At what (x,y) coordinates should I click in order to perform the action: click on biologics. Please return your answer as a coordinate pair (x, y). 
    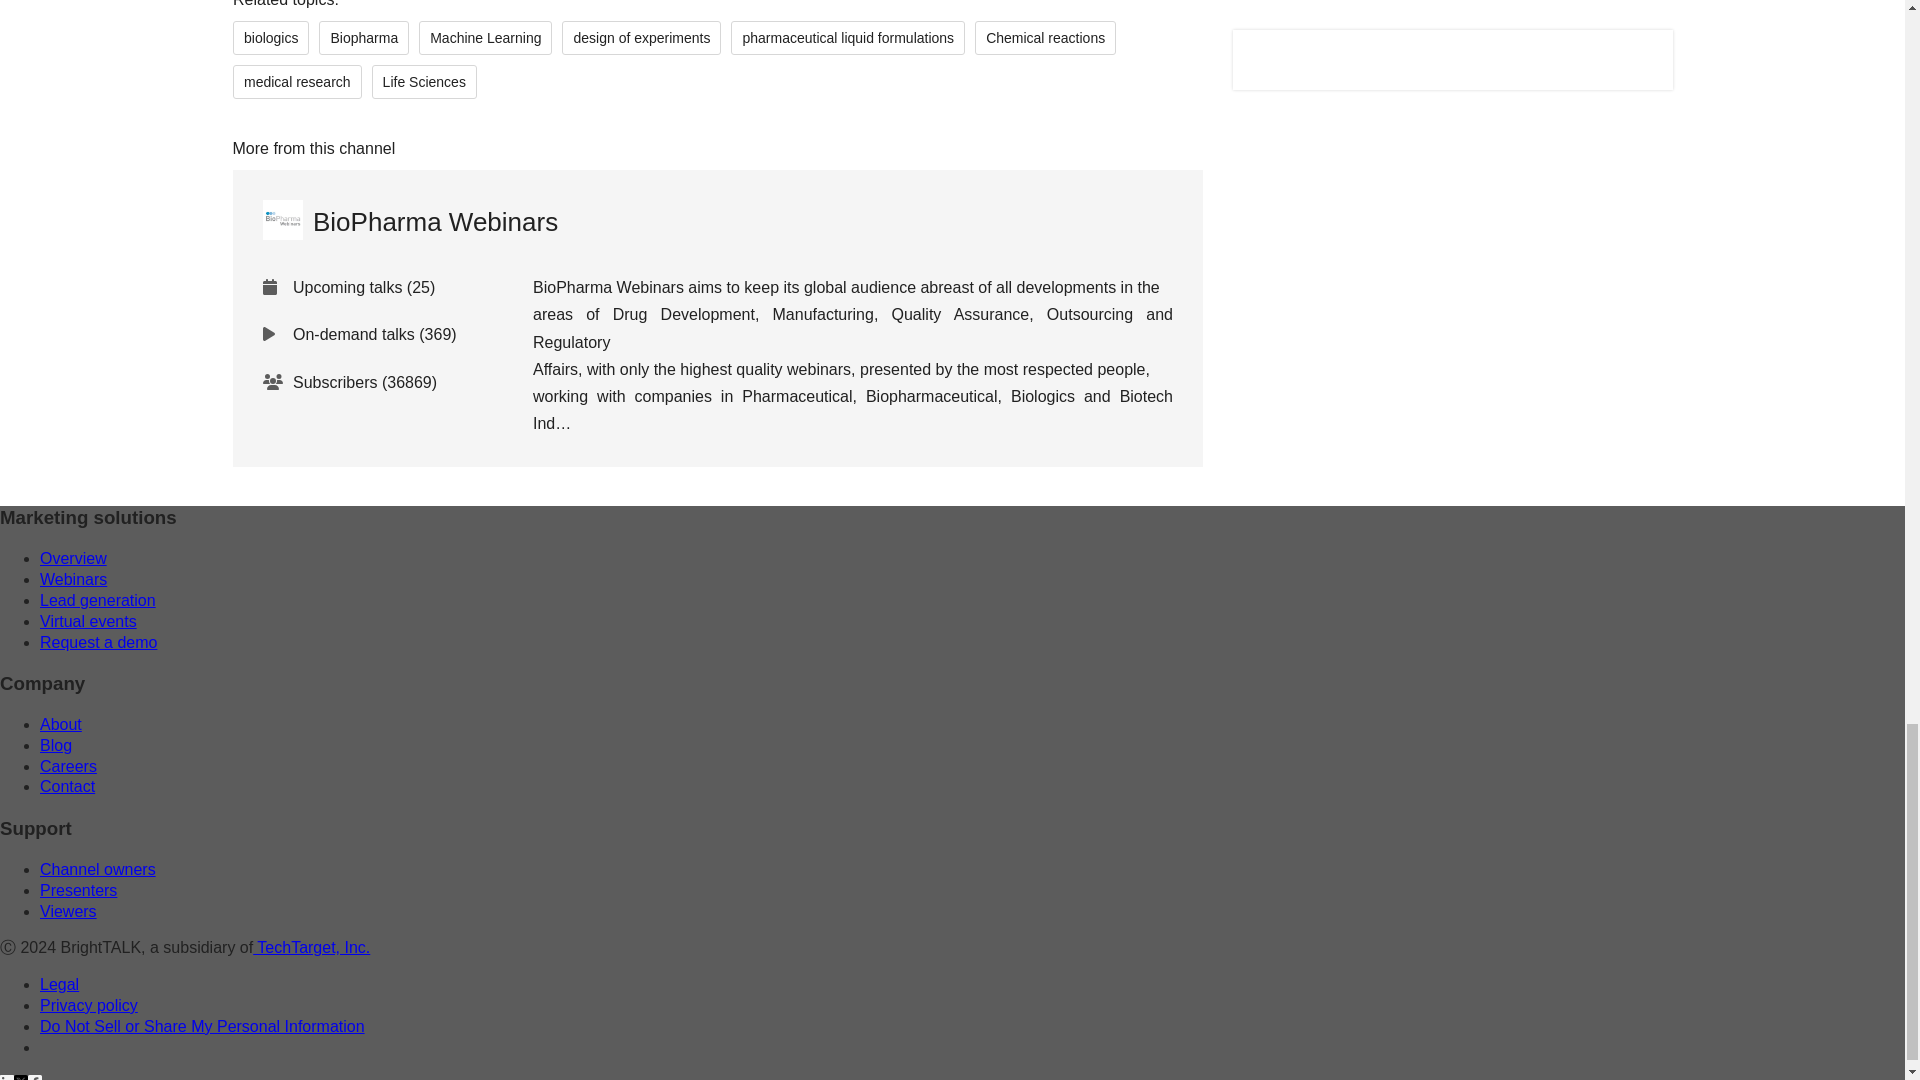
    Looking at the image, I should click on (270, 38).